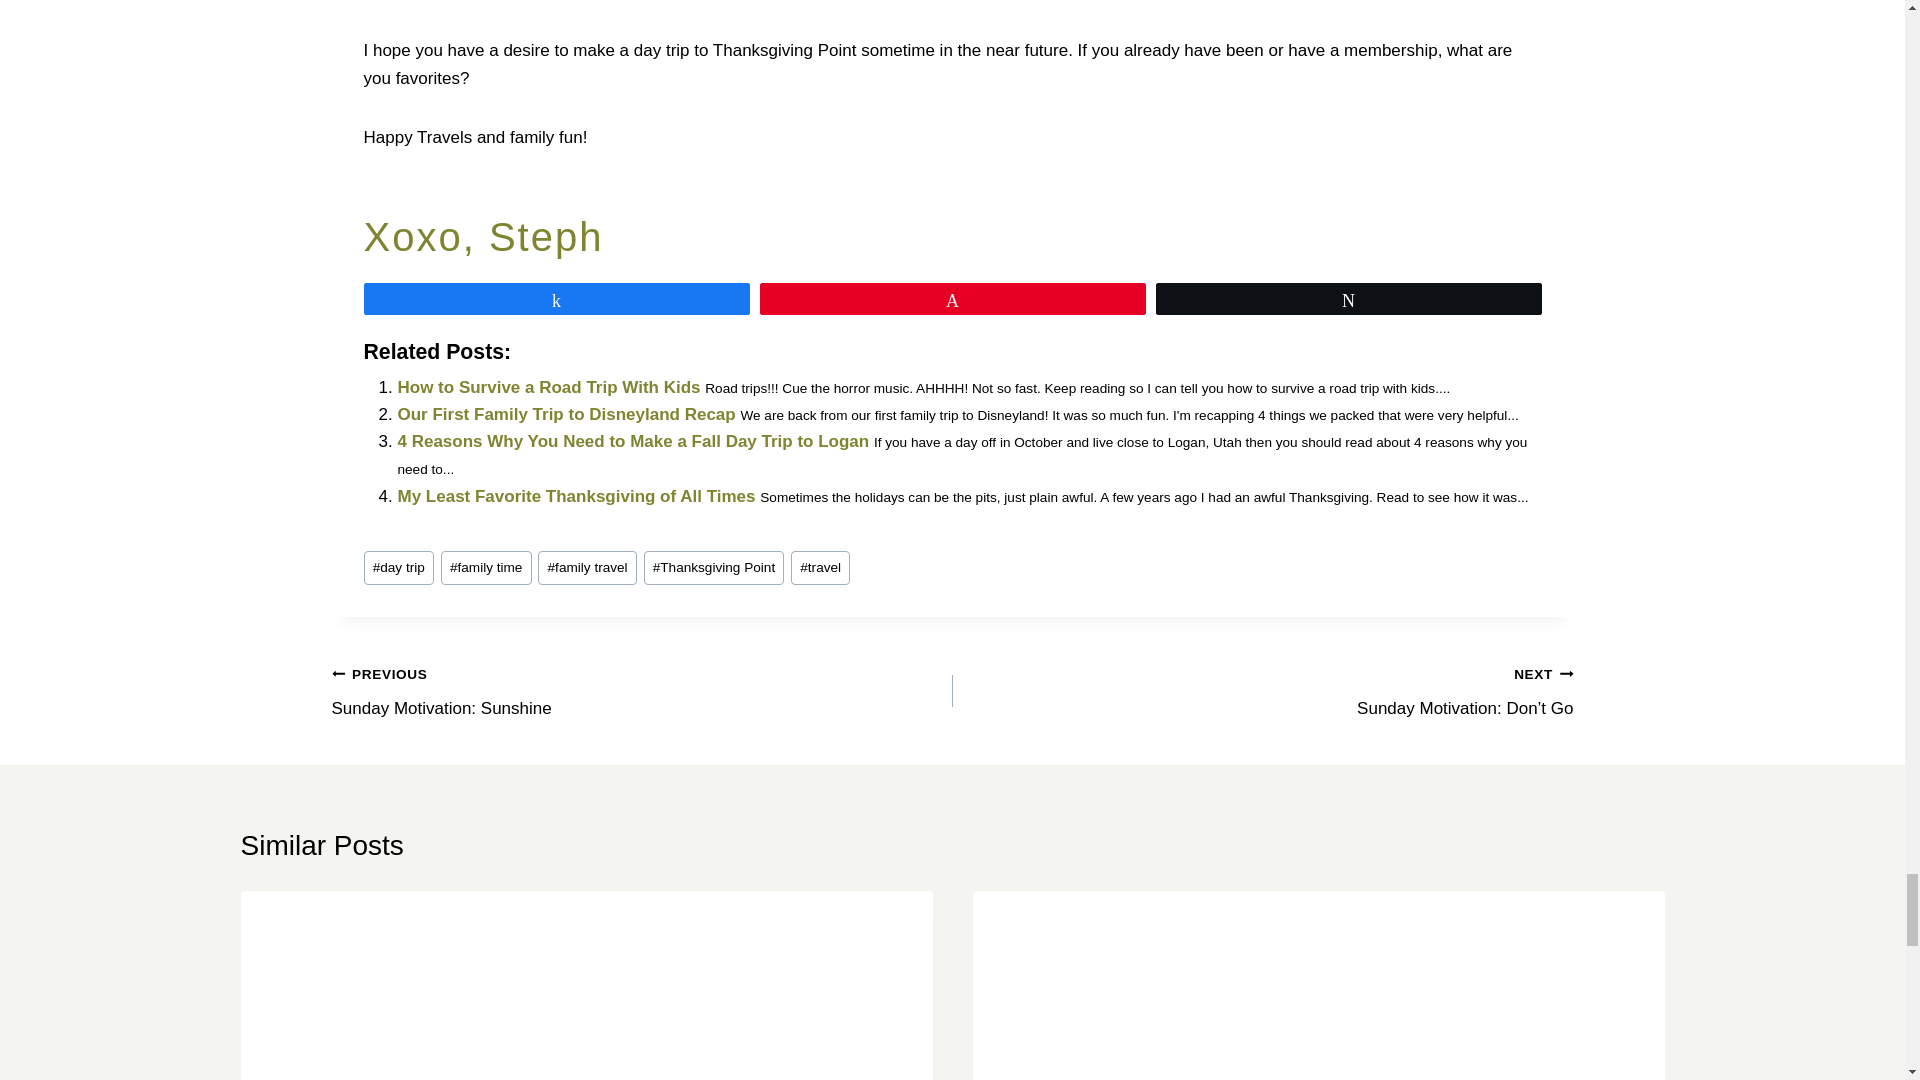 The height and width of the screenshot is (1080, 1920). Describe the element at coordinates (576, 496) in the screenshot. I see `How to Survive a Road Trip With Kids` at that location.